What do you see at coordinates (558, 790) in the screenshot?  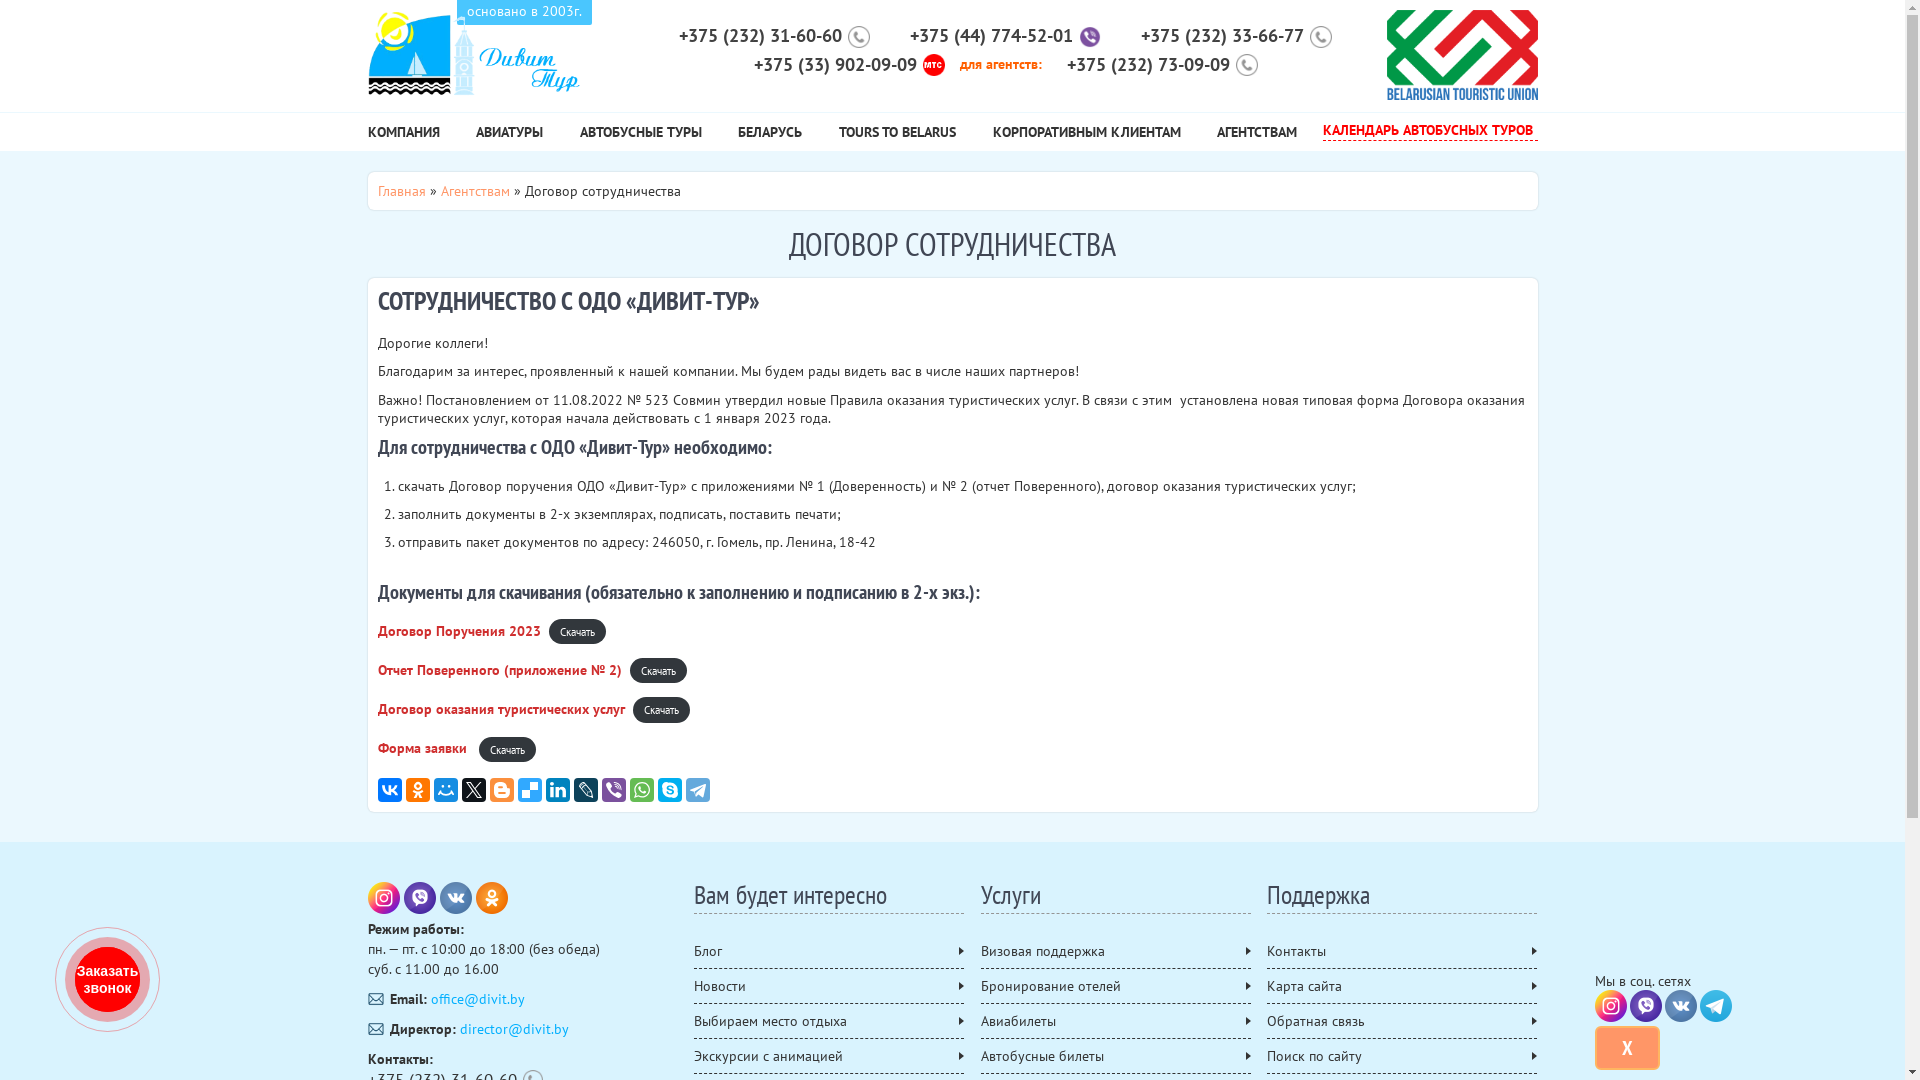 I see `LinkedIn` at bounding box center [558, 790].